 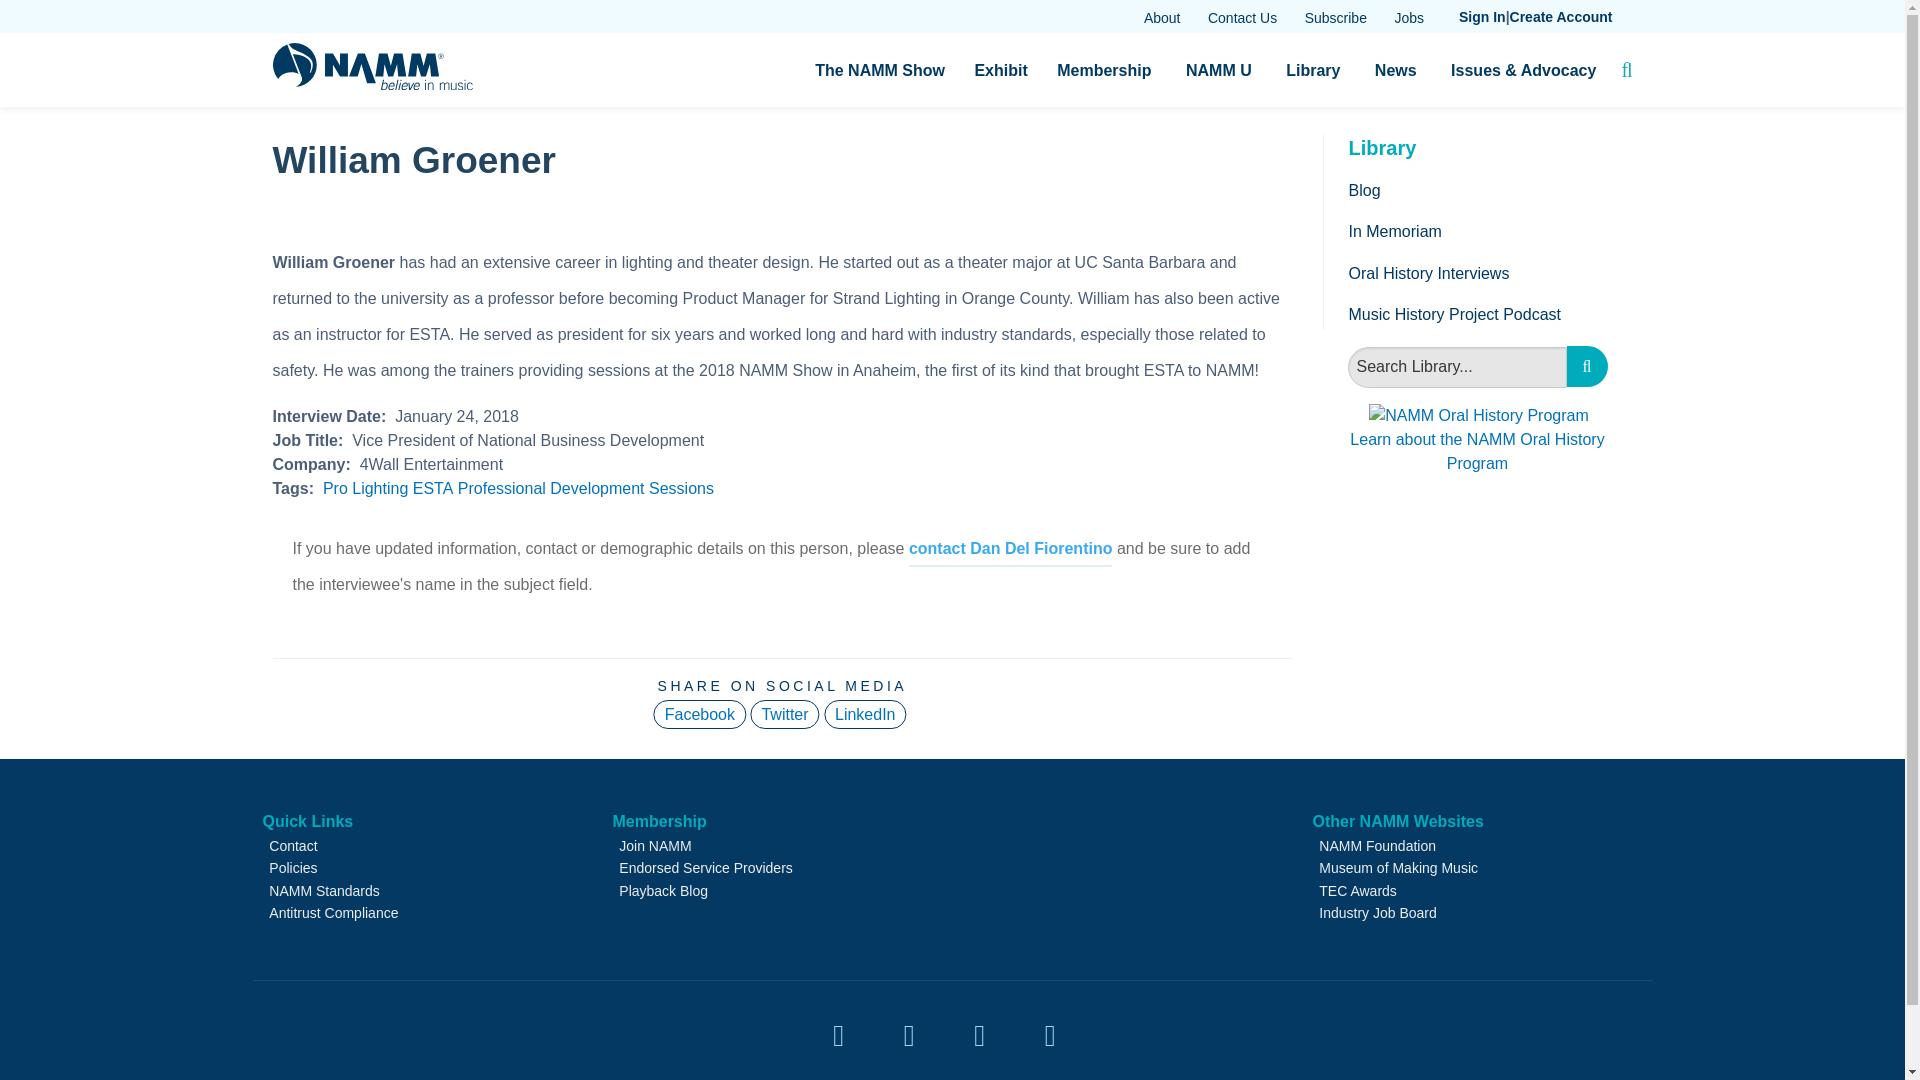 I want to click on Send an Email to NAMM, so click(x=1242, y=18).